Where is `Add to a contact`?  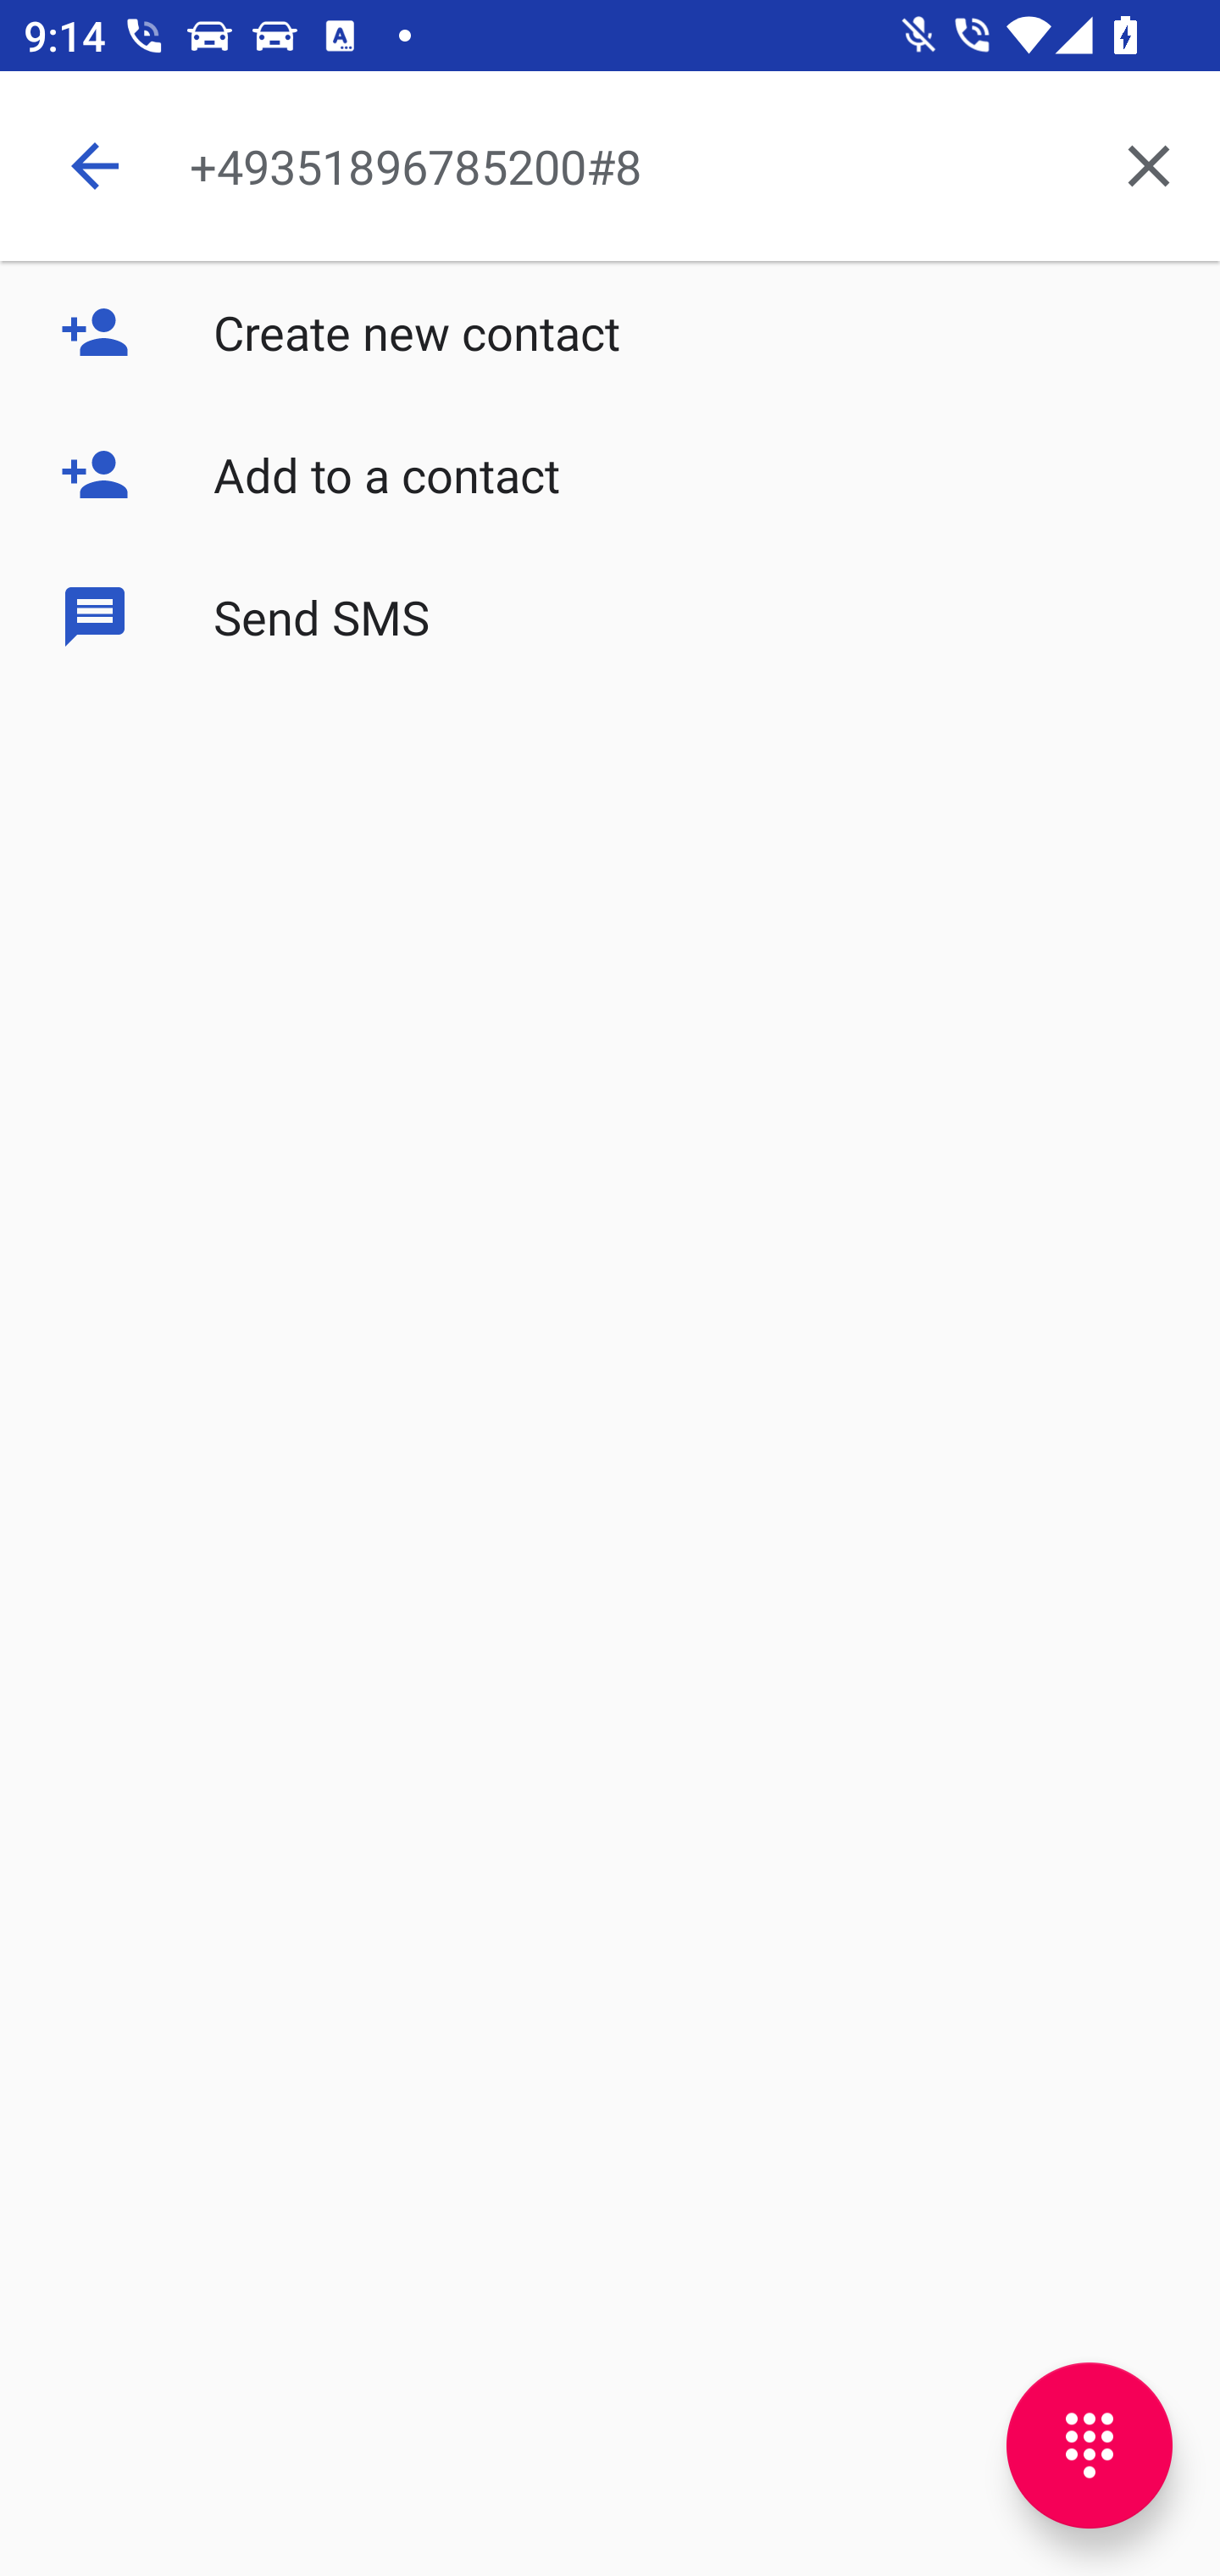
Add to a contact is located at coordinates (610, 475).